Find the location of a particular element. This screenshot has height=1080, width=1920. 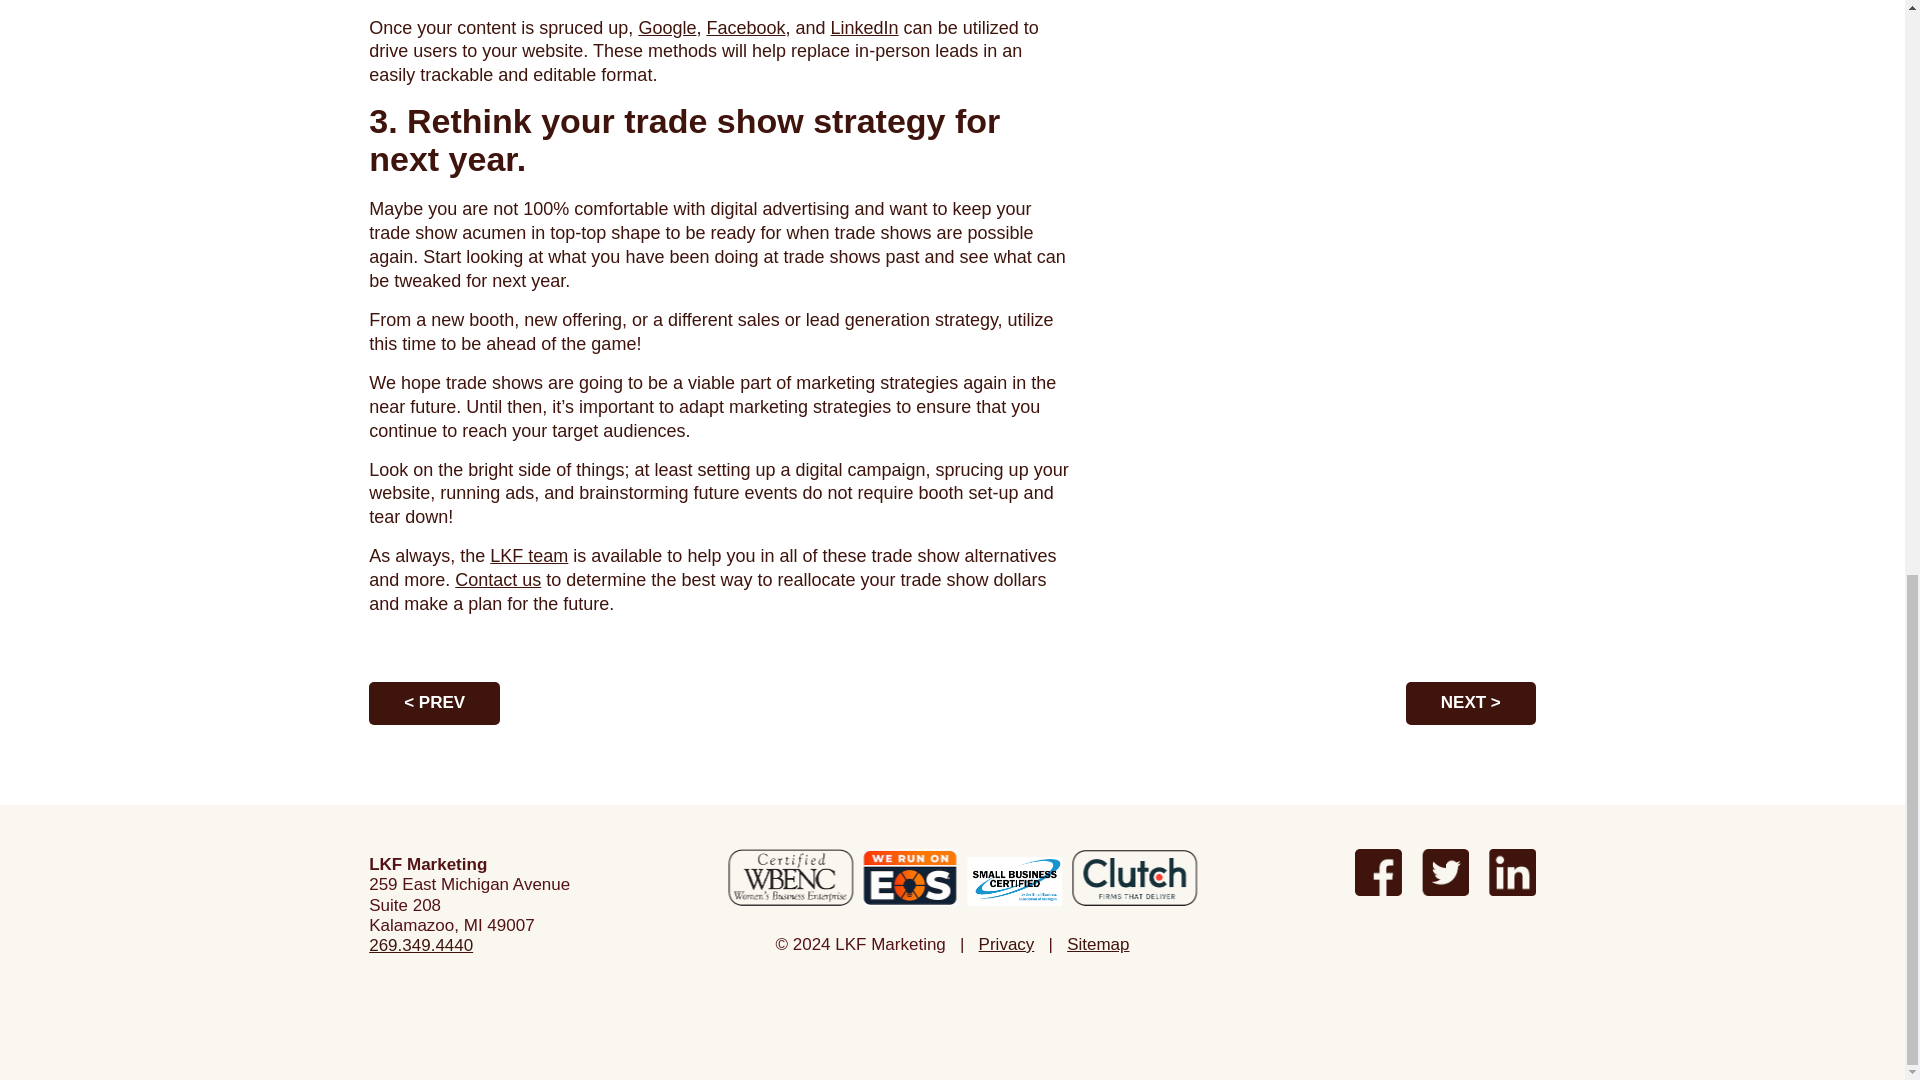

Privacy is located at coordinates (1006, 944).